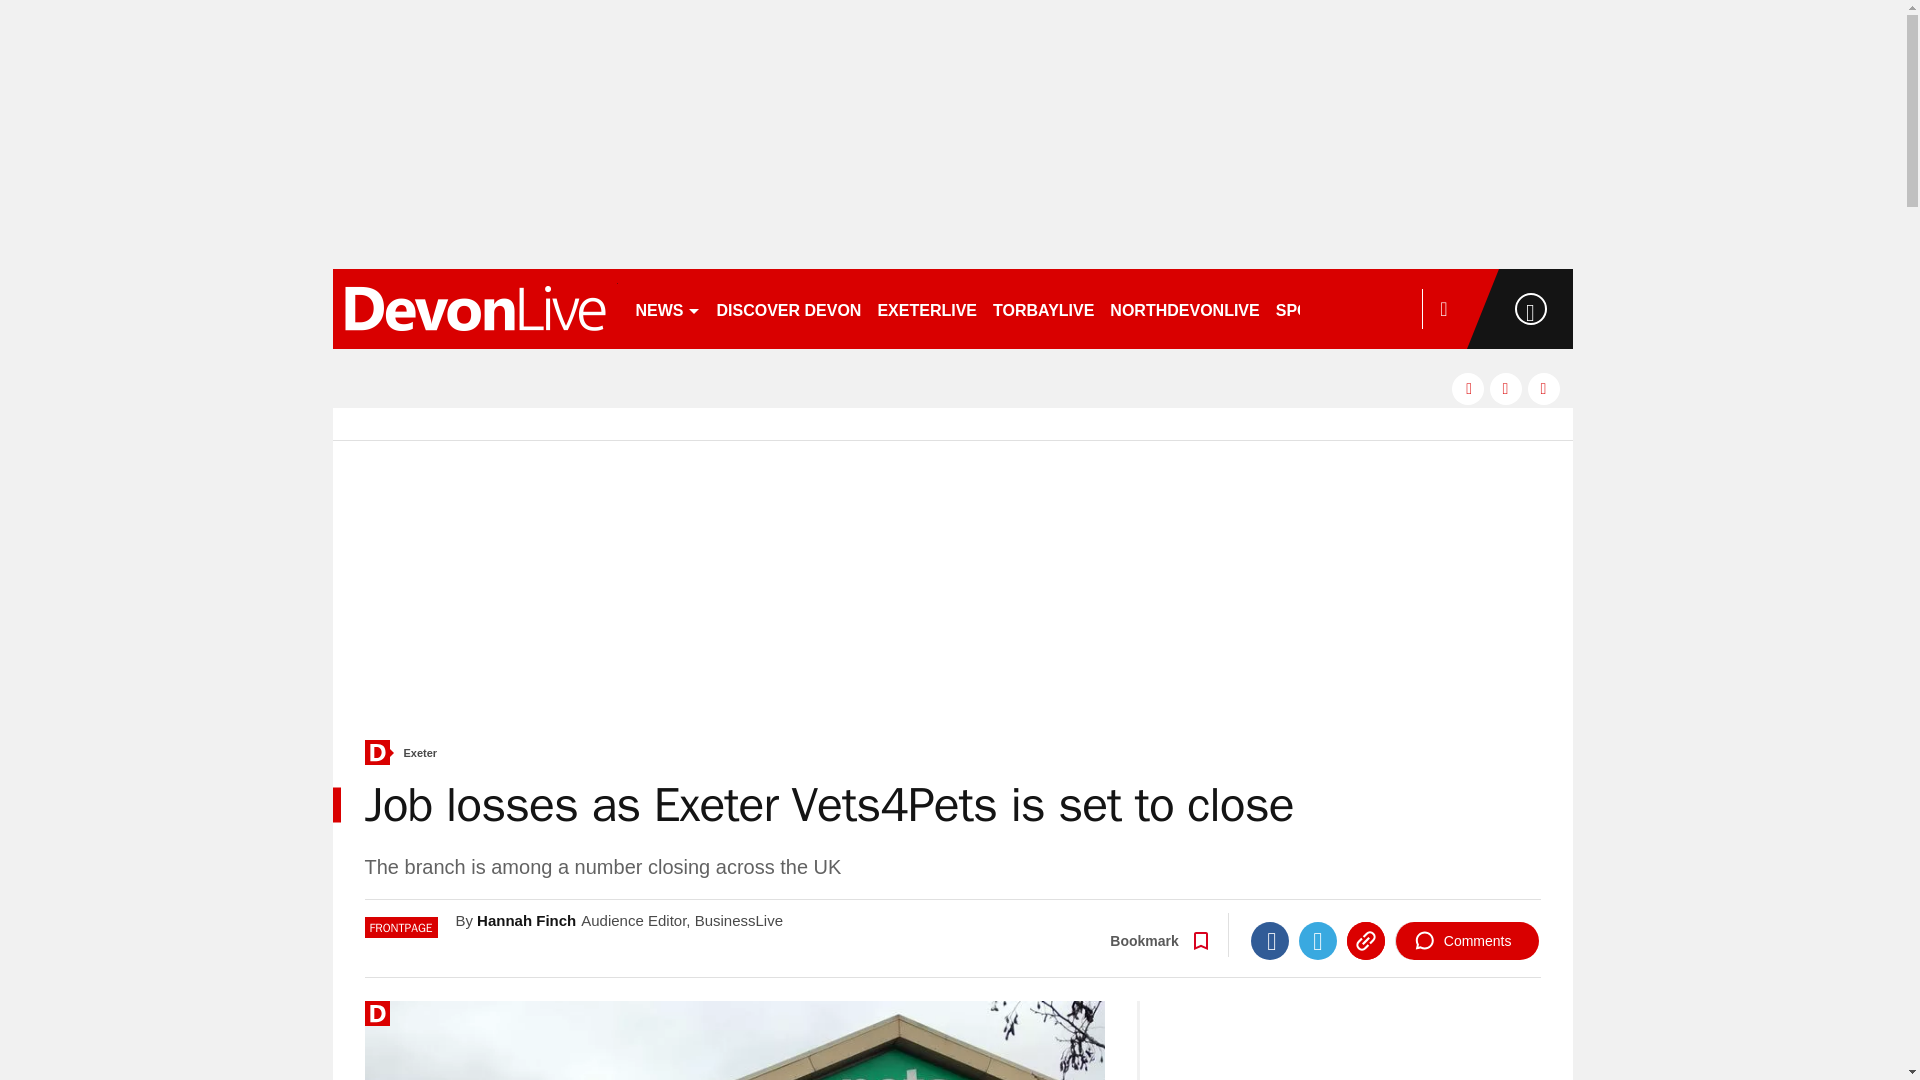 The image size is (1920, 1080). I want to click on DISCOVER DEVON, so click(788, 308).